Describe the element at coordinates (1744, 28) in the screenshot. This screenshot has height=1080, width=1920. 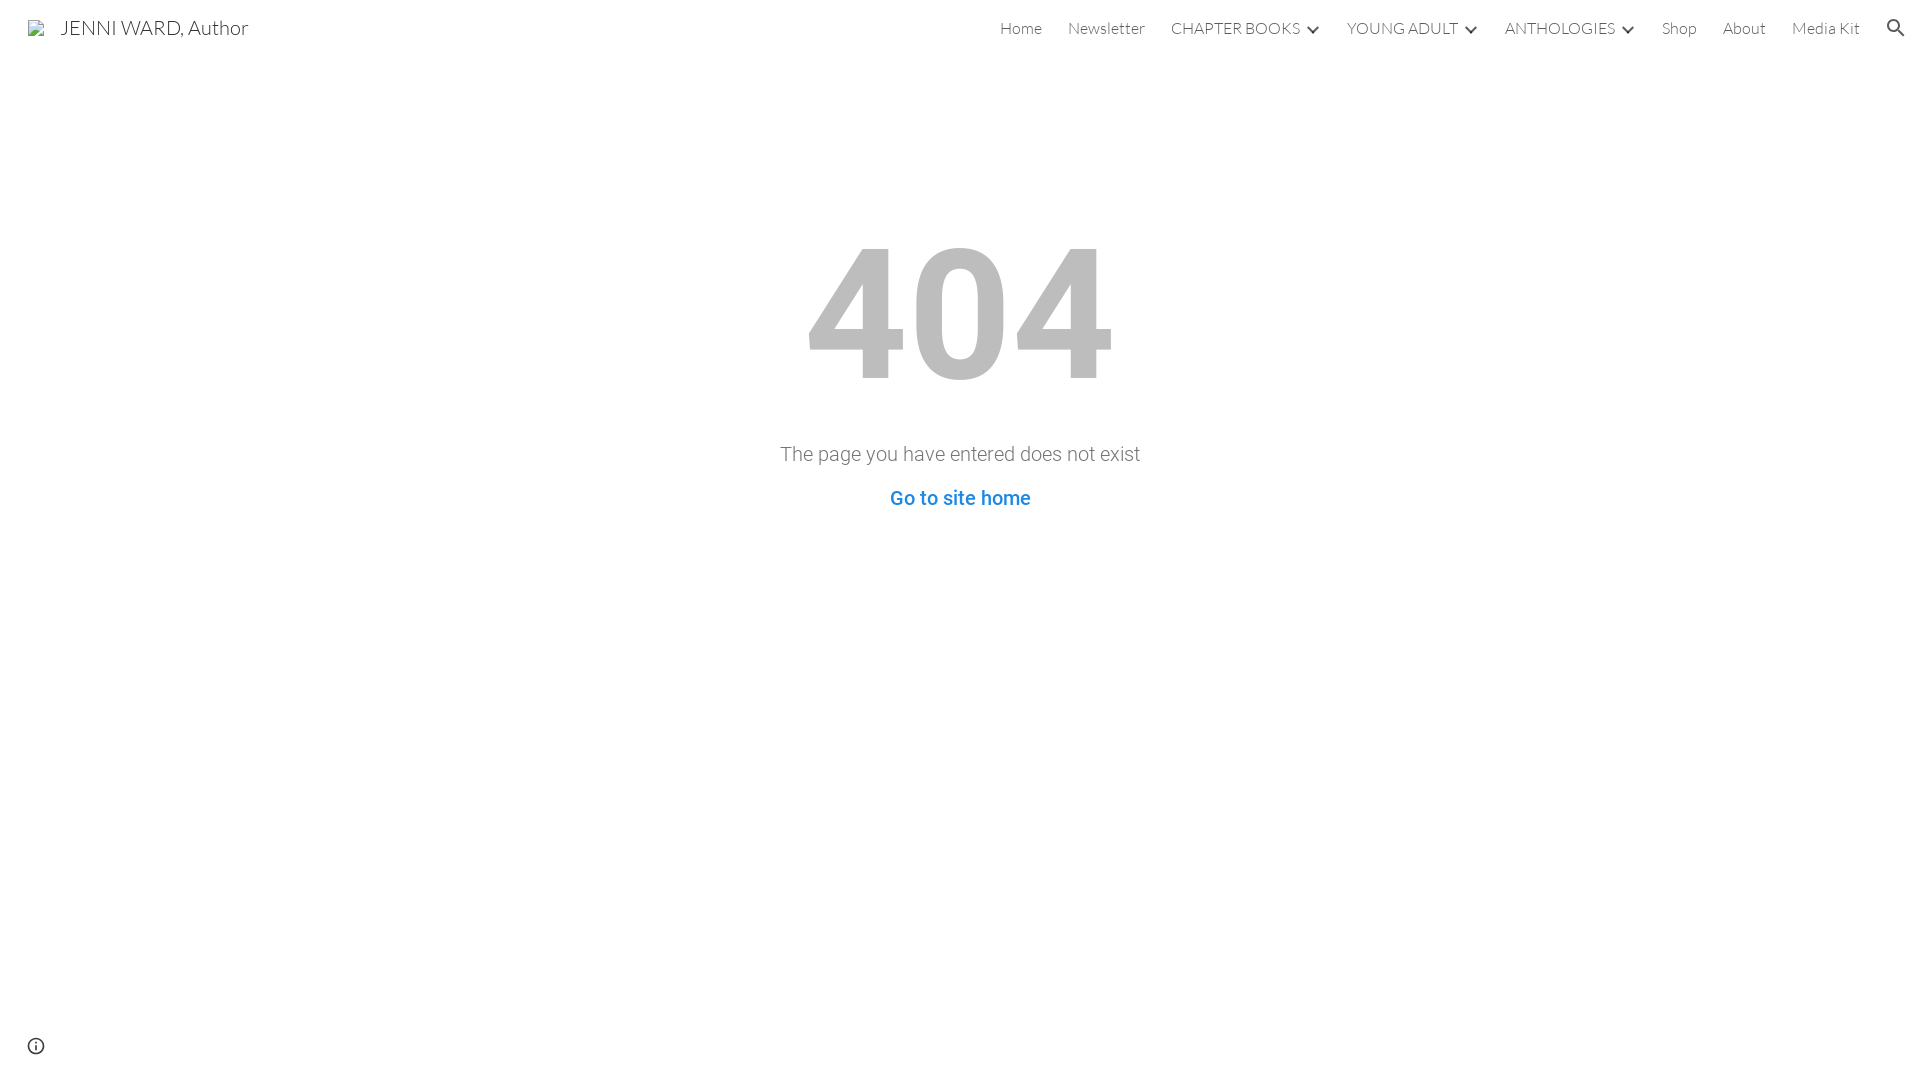
I see `About` at that location.